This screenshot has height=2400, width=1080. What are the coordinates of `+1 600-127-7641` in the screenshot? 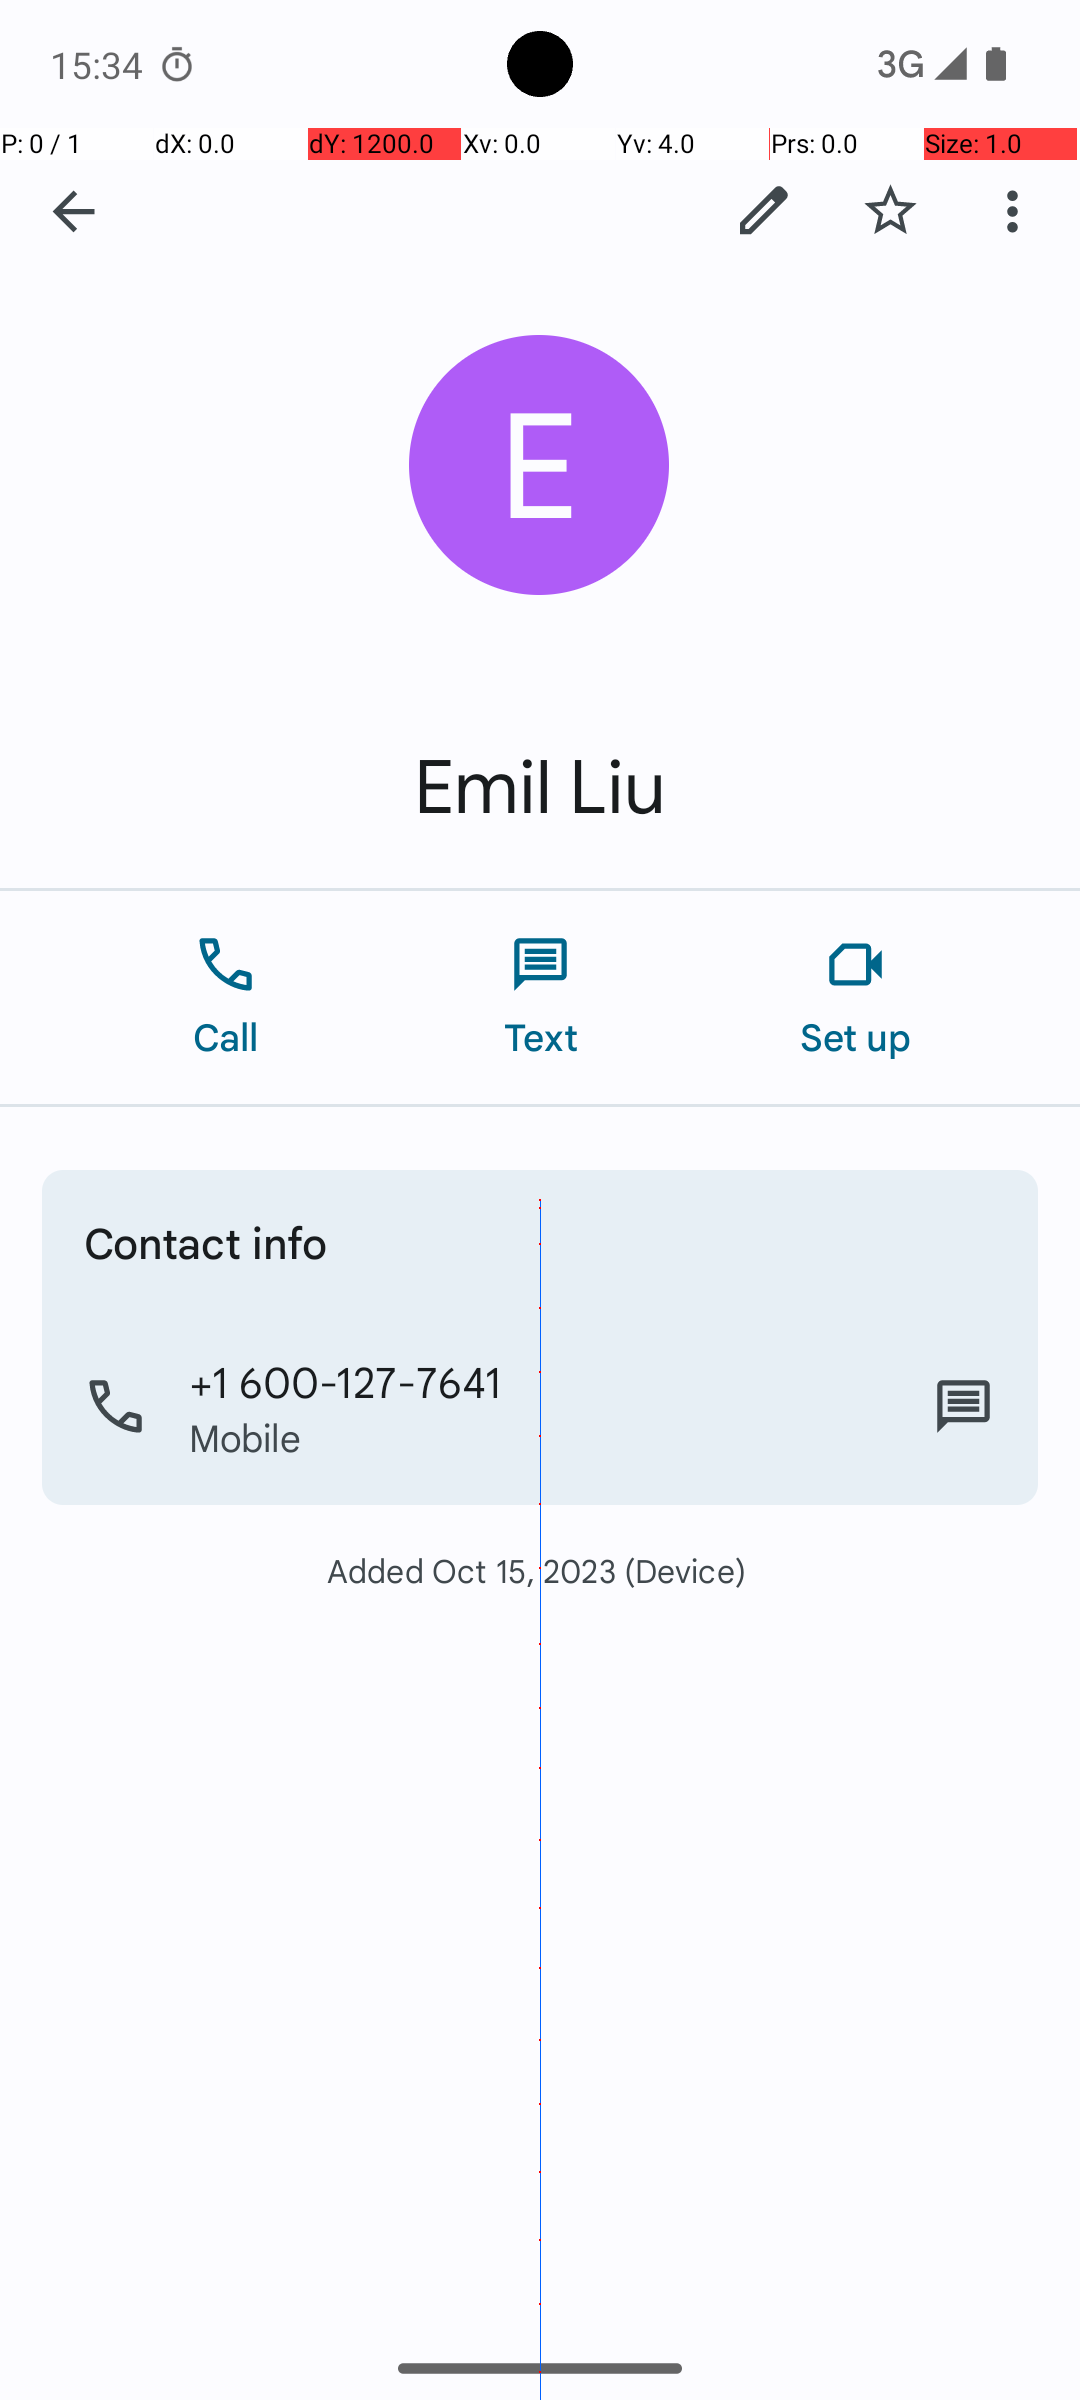 It's located at (346, 1381).